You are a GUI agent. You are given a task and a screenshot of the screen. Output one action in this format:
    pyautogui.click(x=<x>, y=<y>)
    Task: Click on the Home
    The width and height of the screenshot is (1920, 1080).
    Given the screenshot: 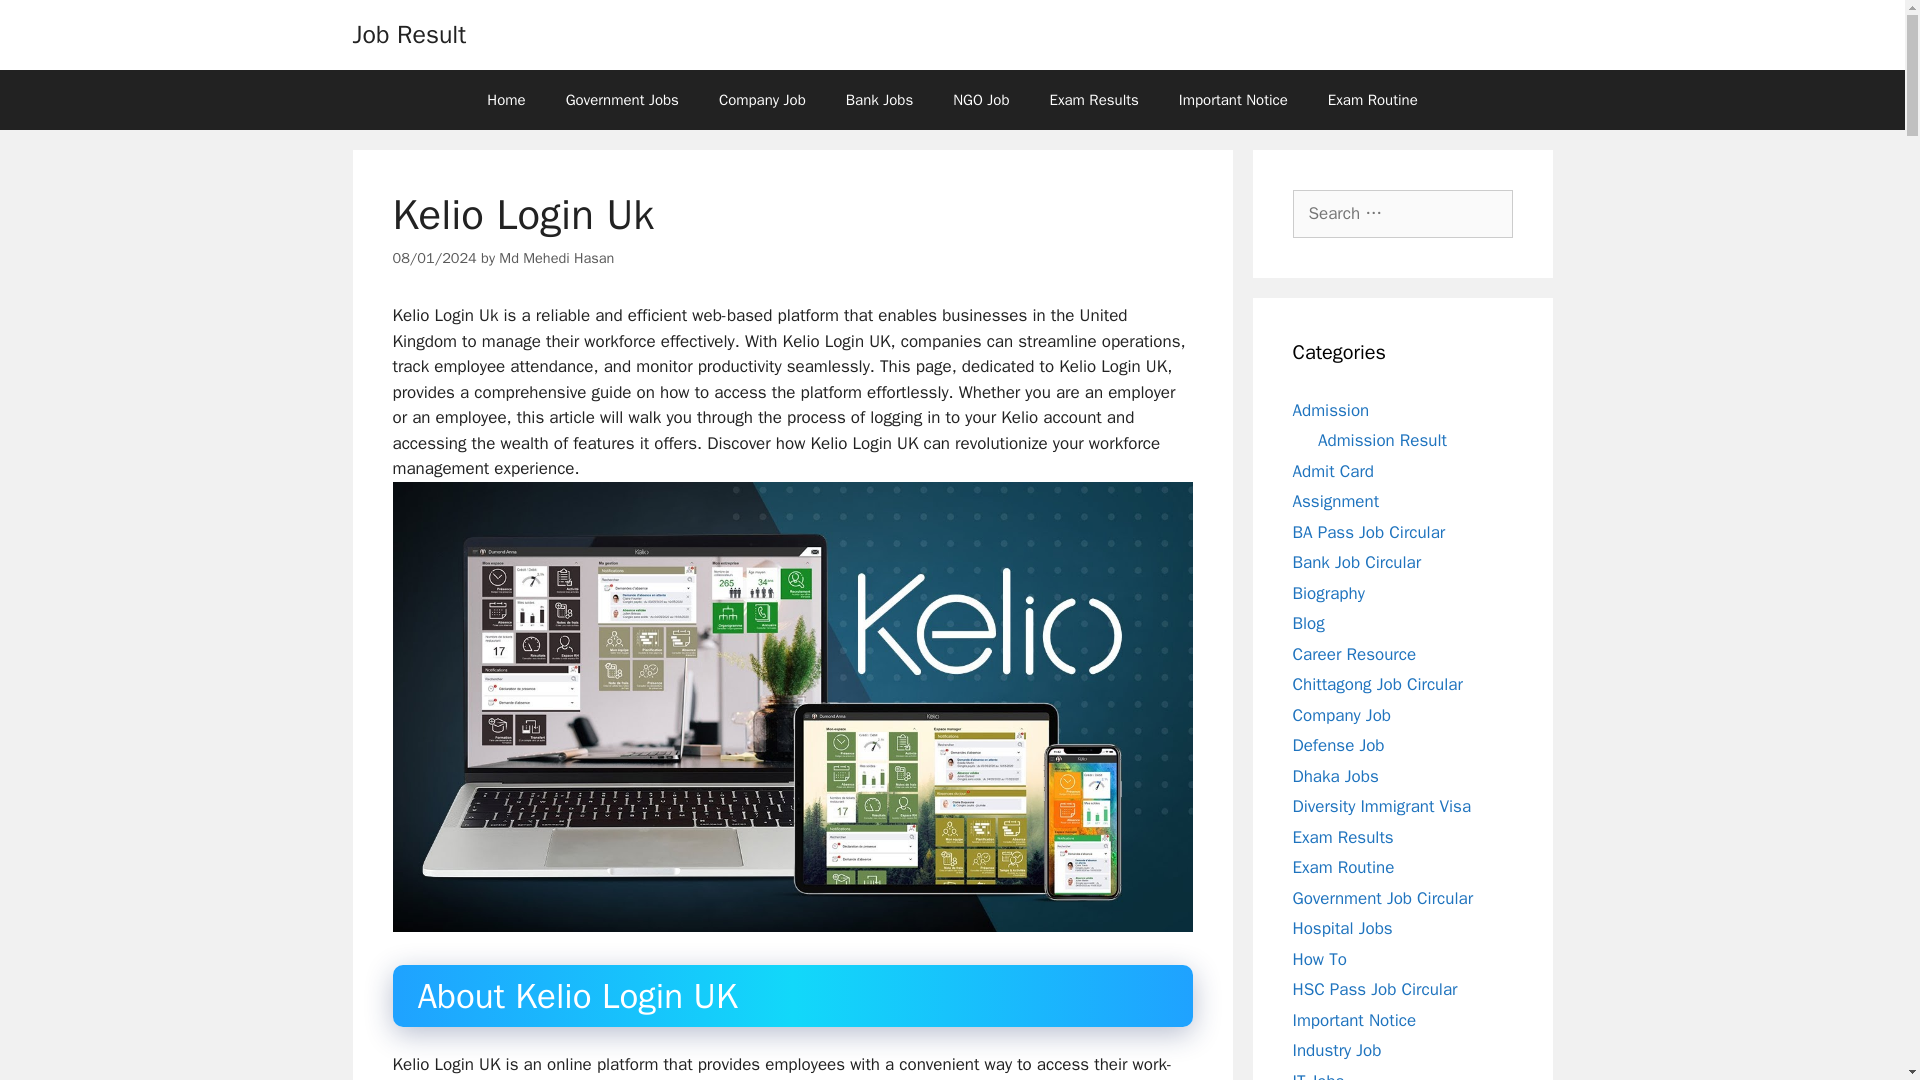 What is the action you would take?
    pyautogui.click(x=506, y=100)
    